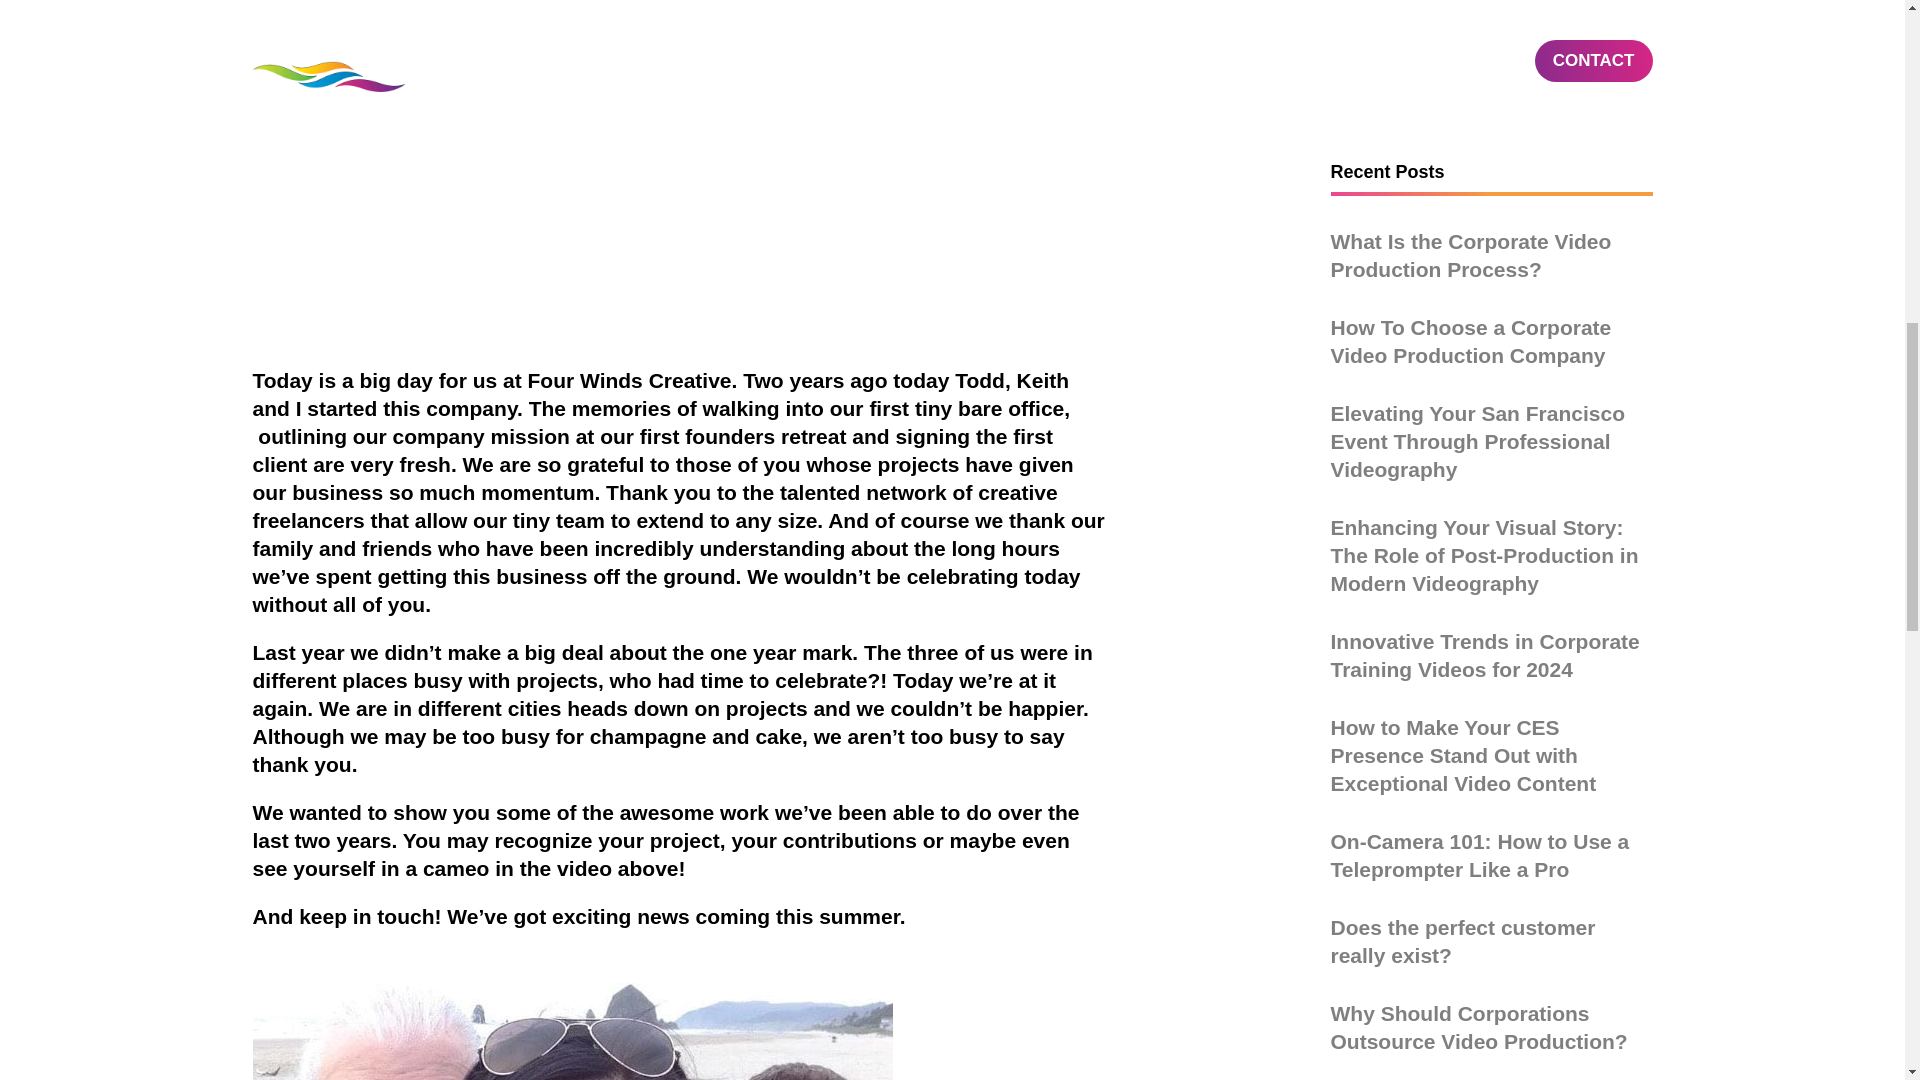  I want to click on Does the perfect customer really exist?, so click(1462, 400).